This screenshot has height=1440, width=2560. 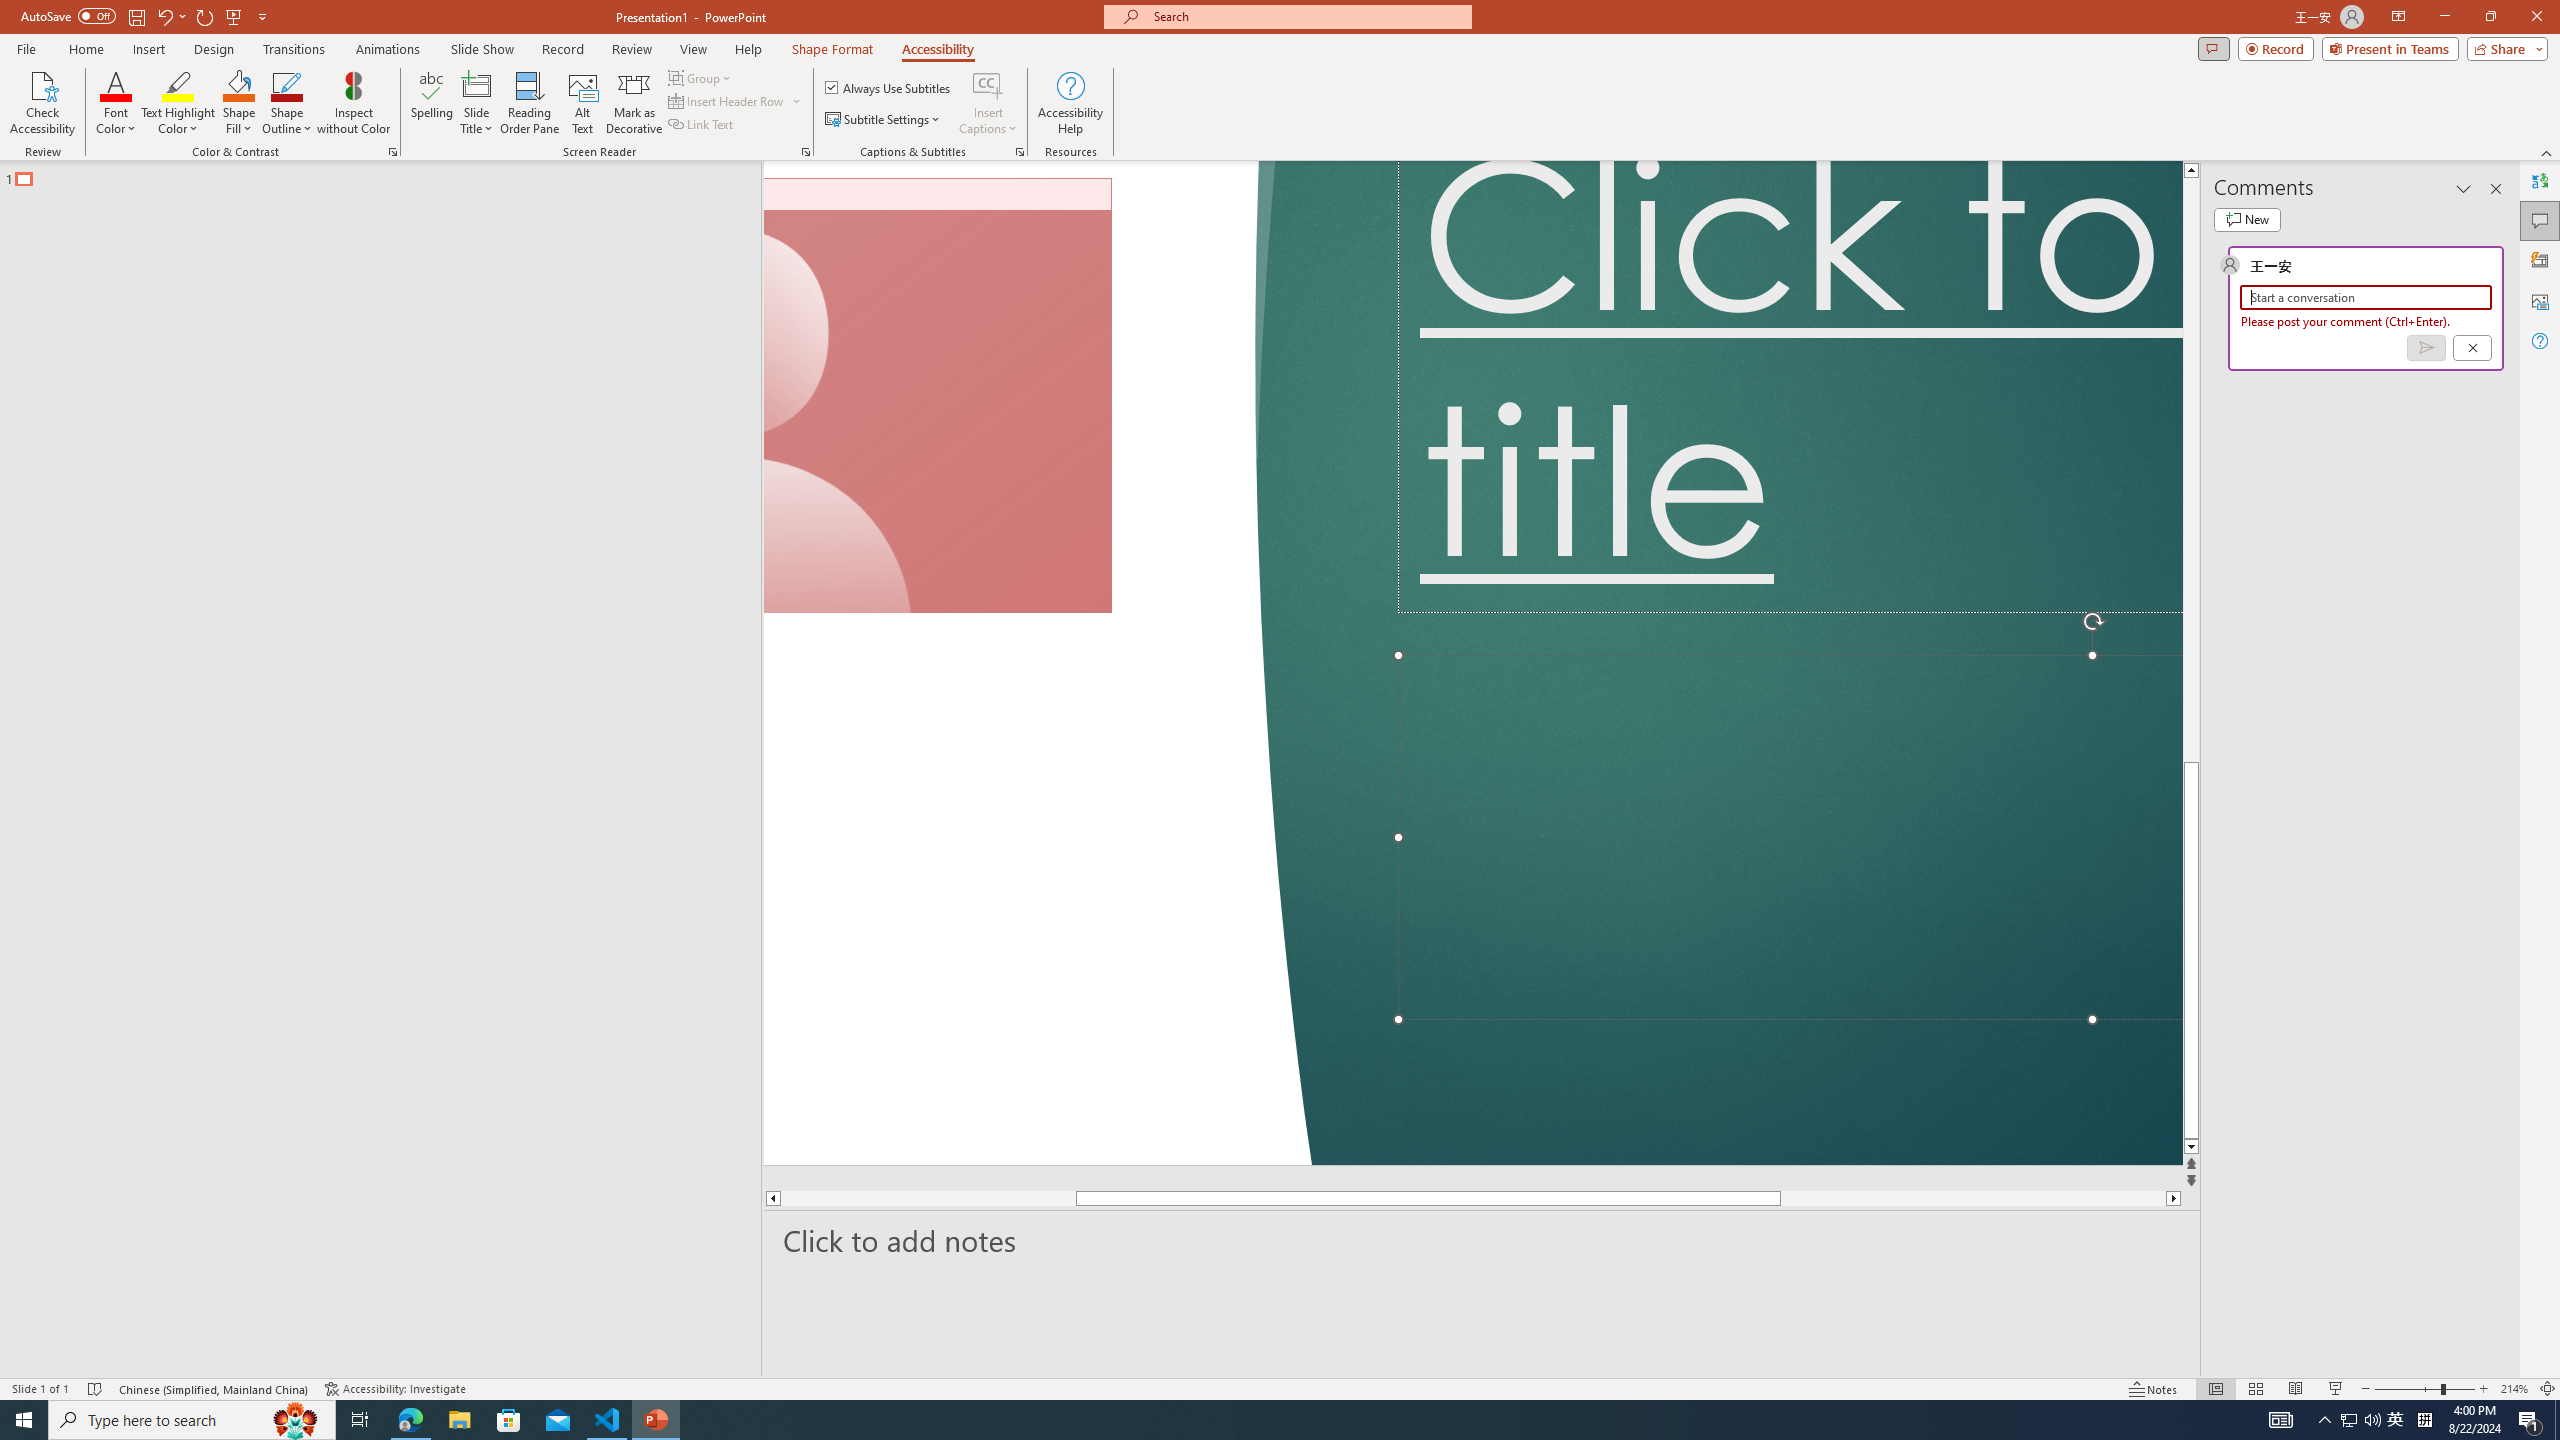 What do you see at coordinates (2471, 348) in the screenshot?
I see `Cancel` at bounding box center [2471, 348].